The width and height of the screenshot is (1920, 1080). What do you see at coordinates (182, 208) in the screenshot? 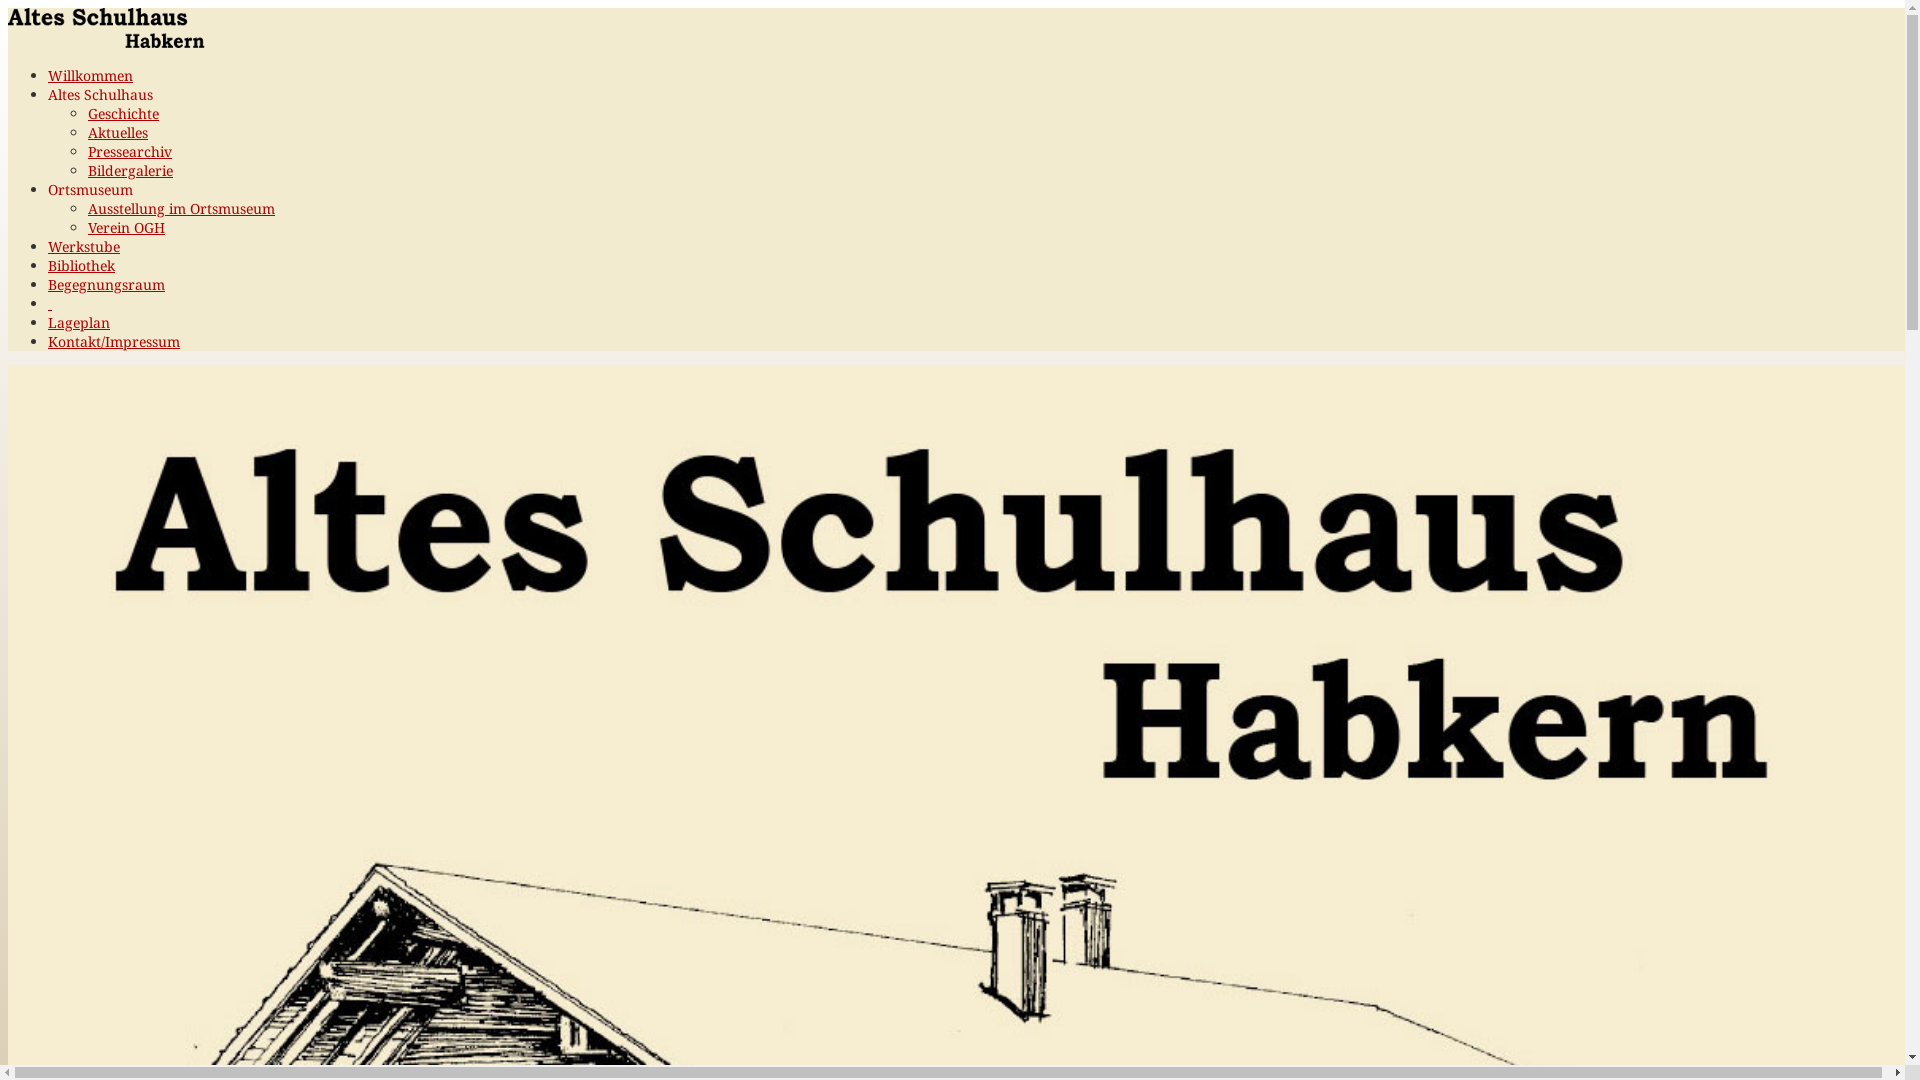
I see `Ausstellung im Ortsmuseum` at bounding box center [182, 208].